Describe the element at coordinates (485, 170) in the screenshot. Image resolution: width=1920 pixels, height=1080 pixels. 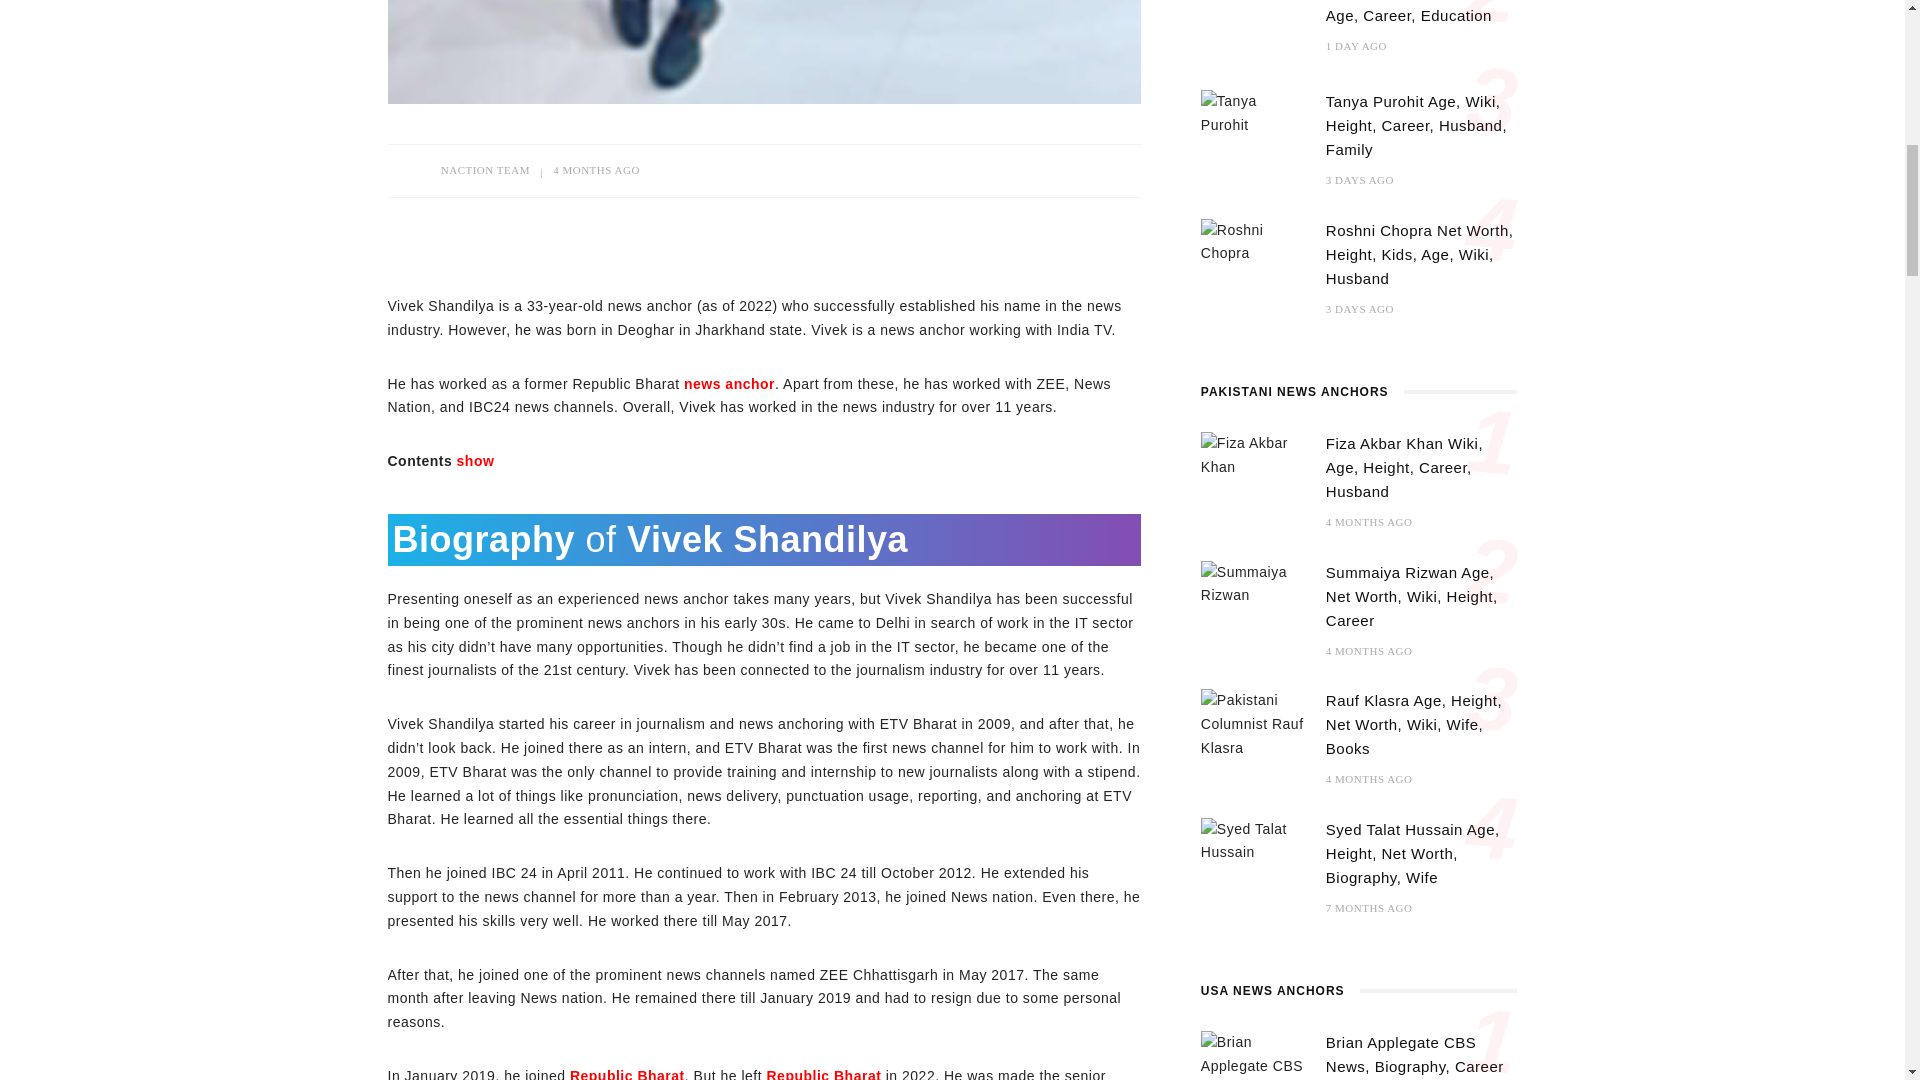
I see `Post by NACTION TEAM` at that location.